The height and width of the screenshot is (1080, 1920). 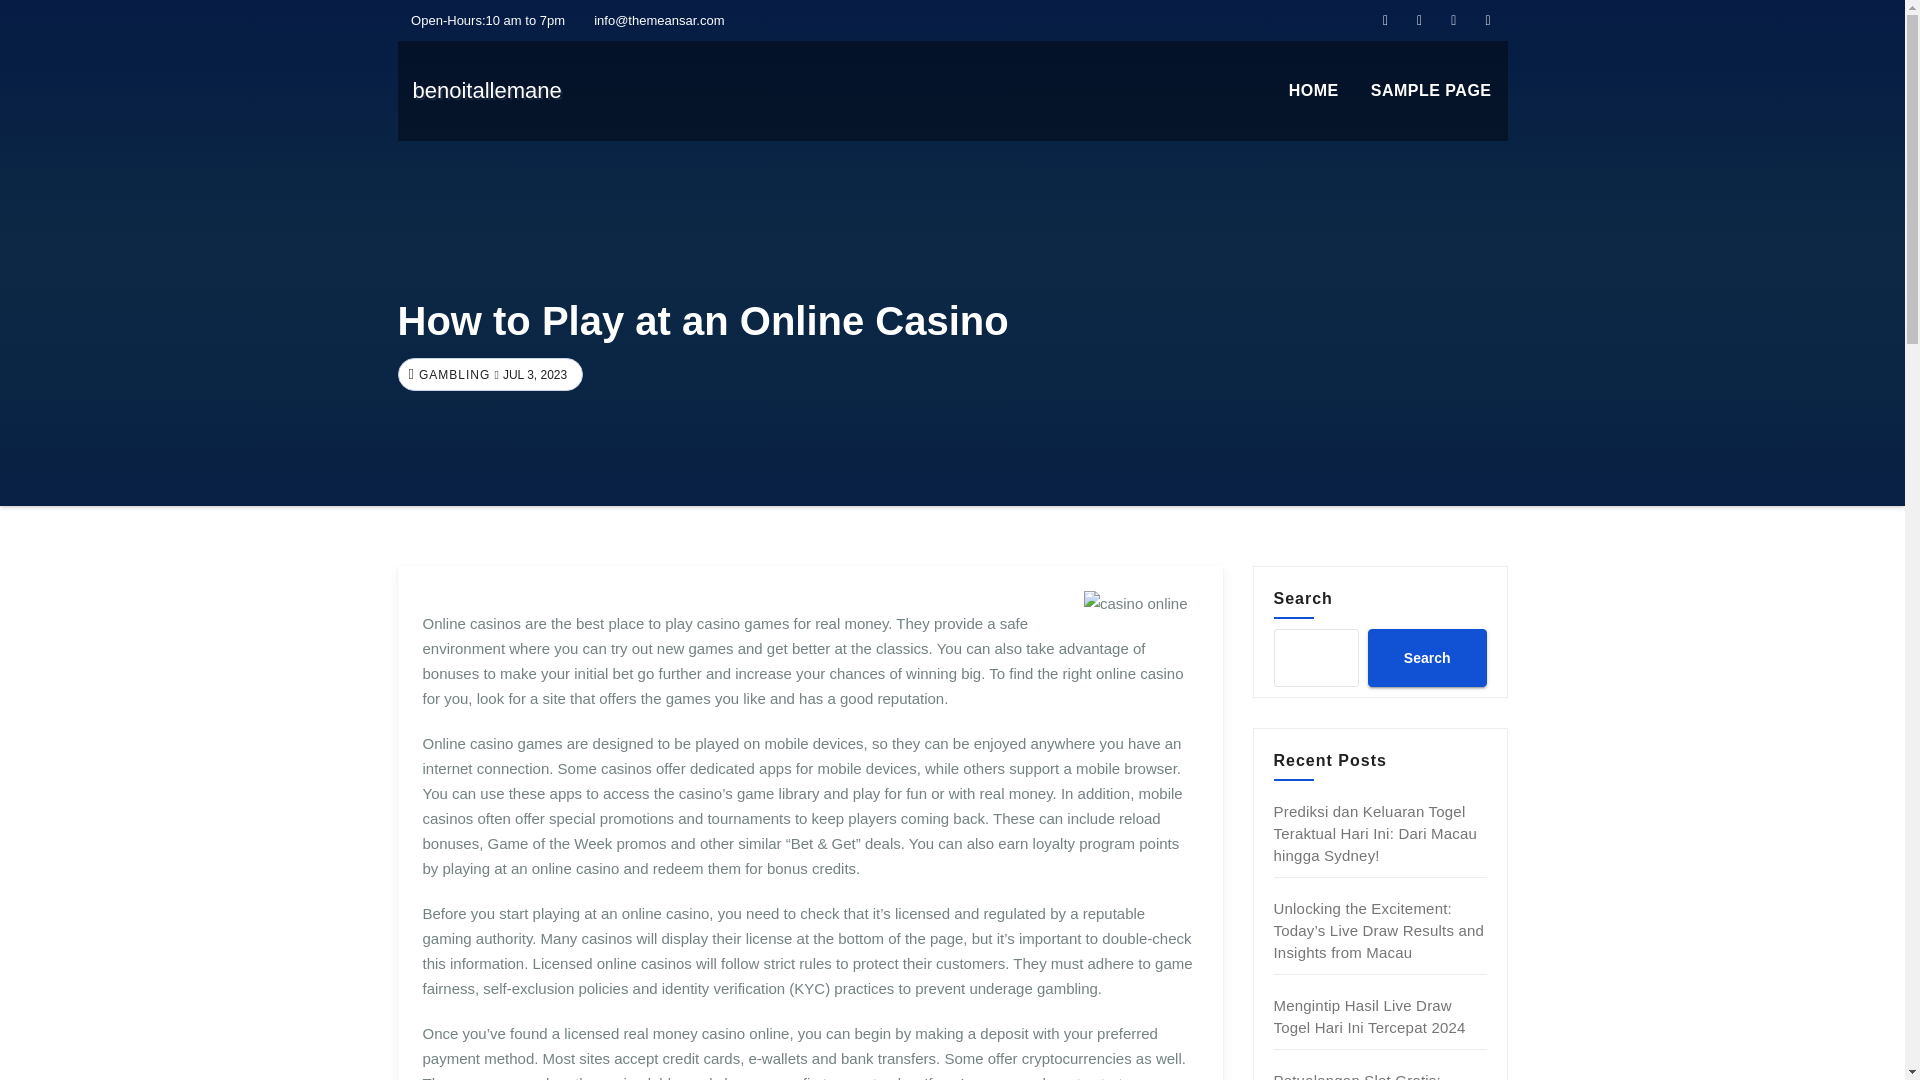 I want to click on SAMPLE PAGE, so click(x=1431, y=91).